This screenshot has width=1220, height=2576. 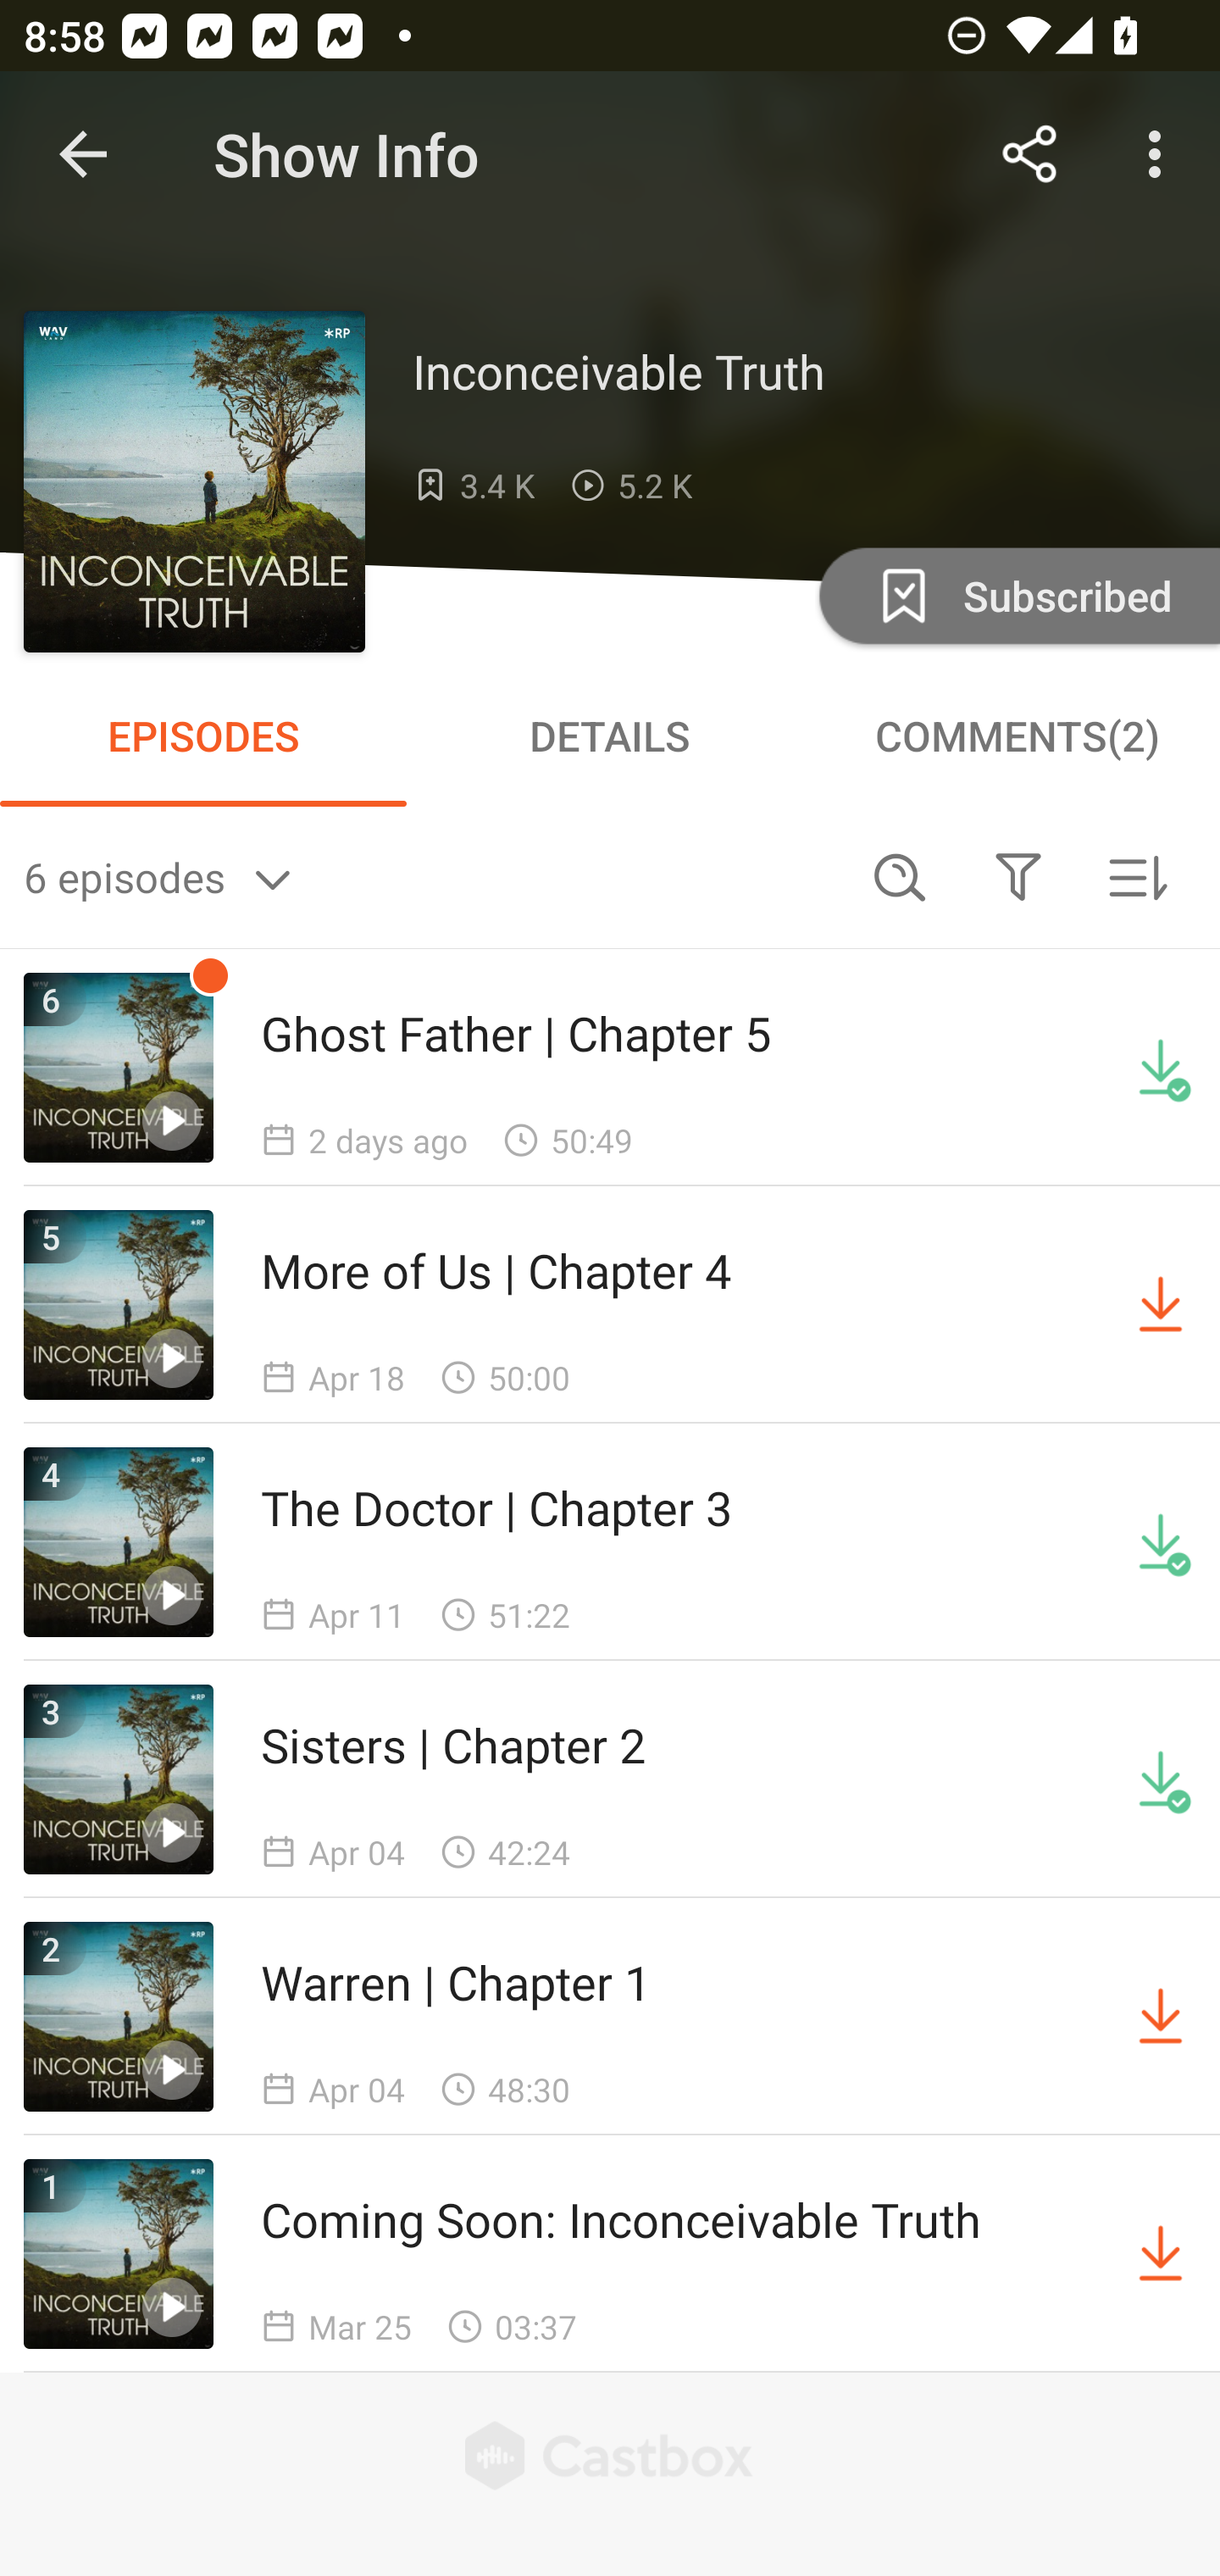 I want to click on Navigate up, so click(x=83, y=154).